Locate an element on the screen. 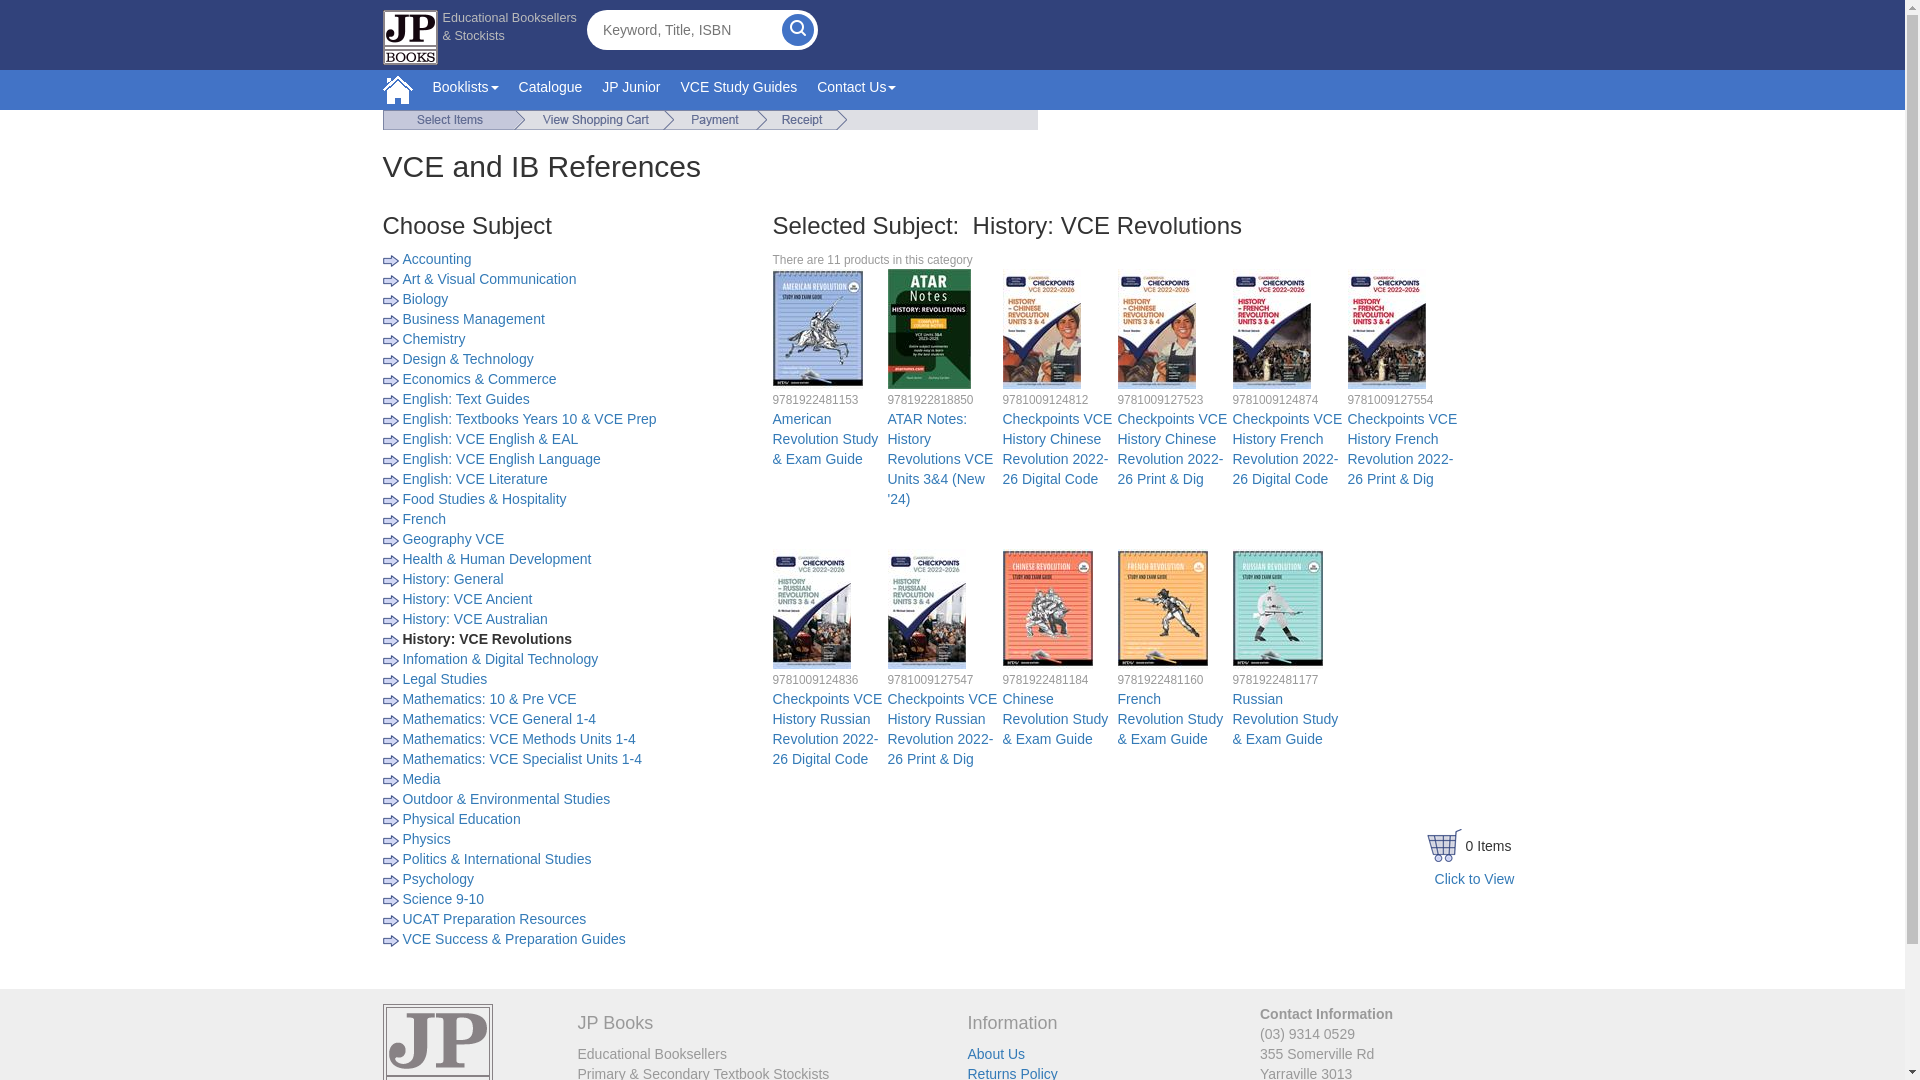 This screenshot has width=1920, height=1080. Health & Human Development is located at coordinates (496, 559).